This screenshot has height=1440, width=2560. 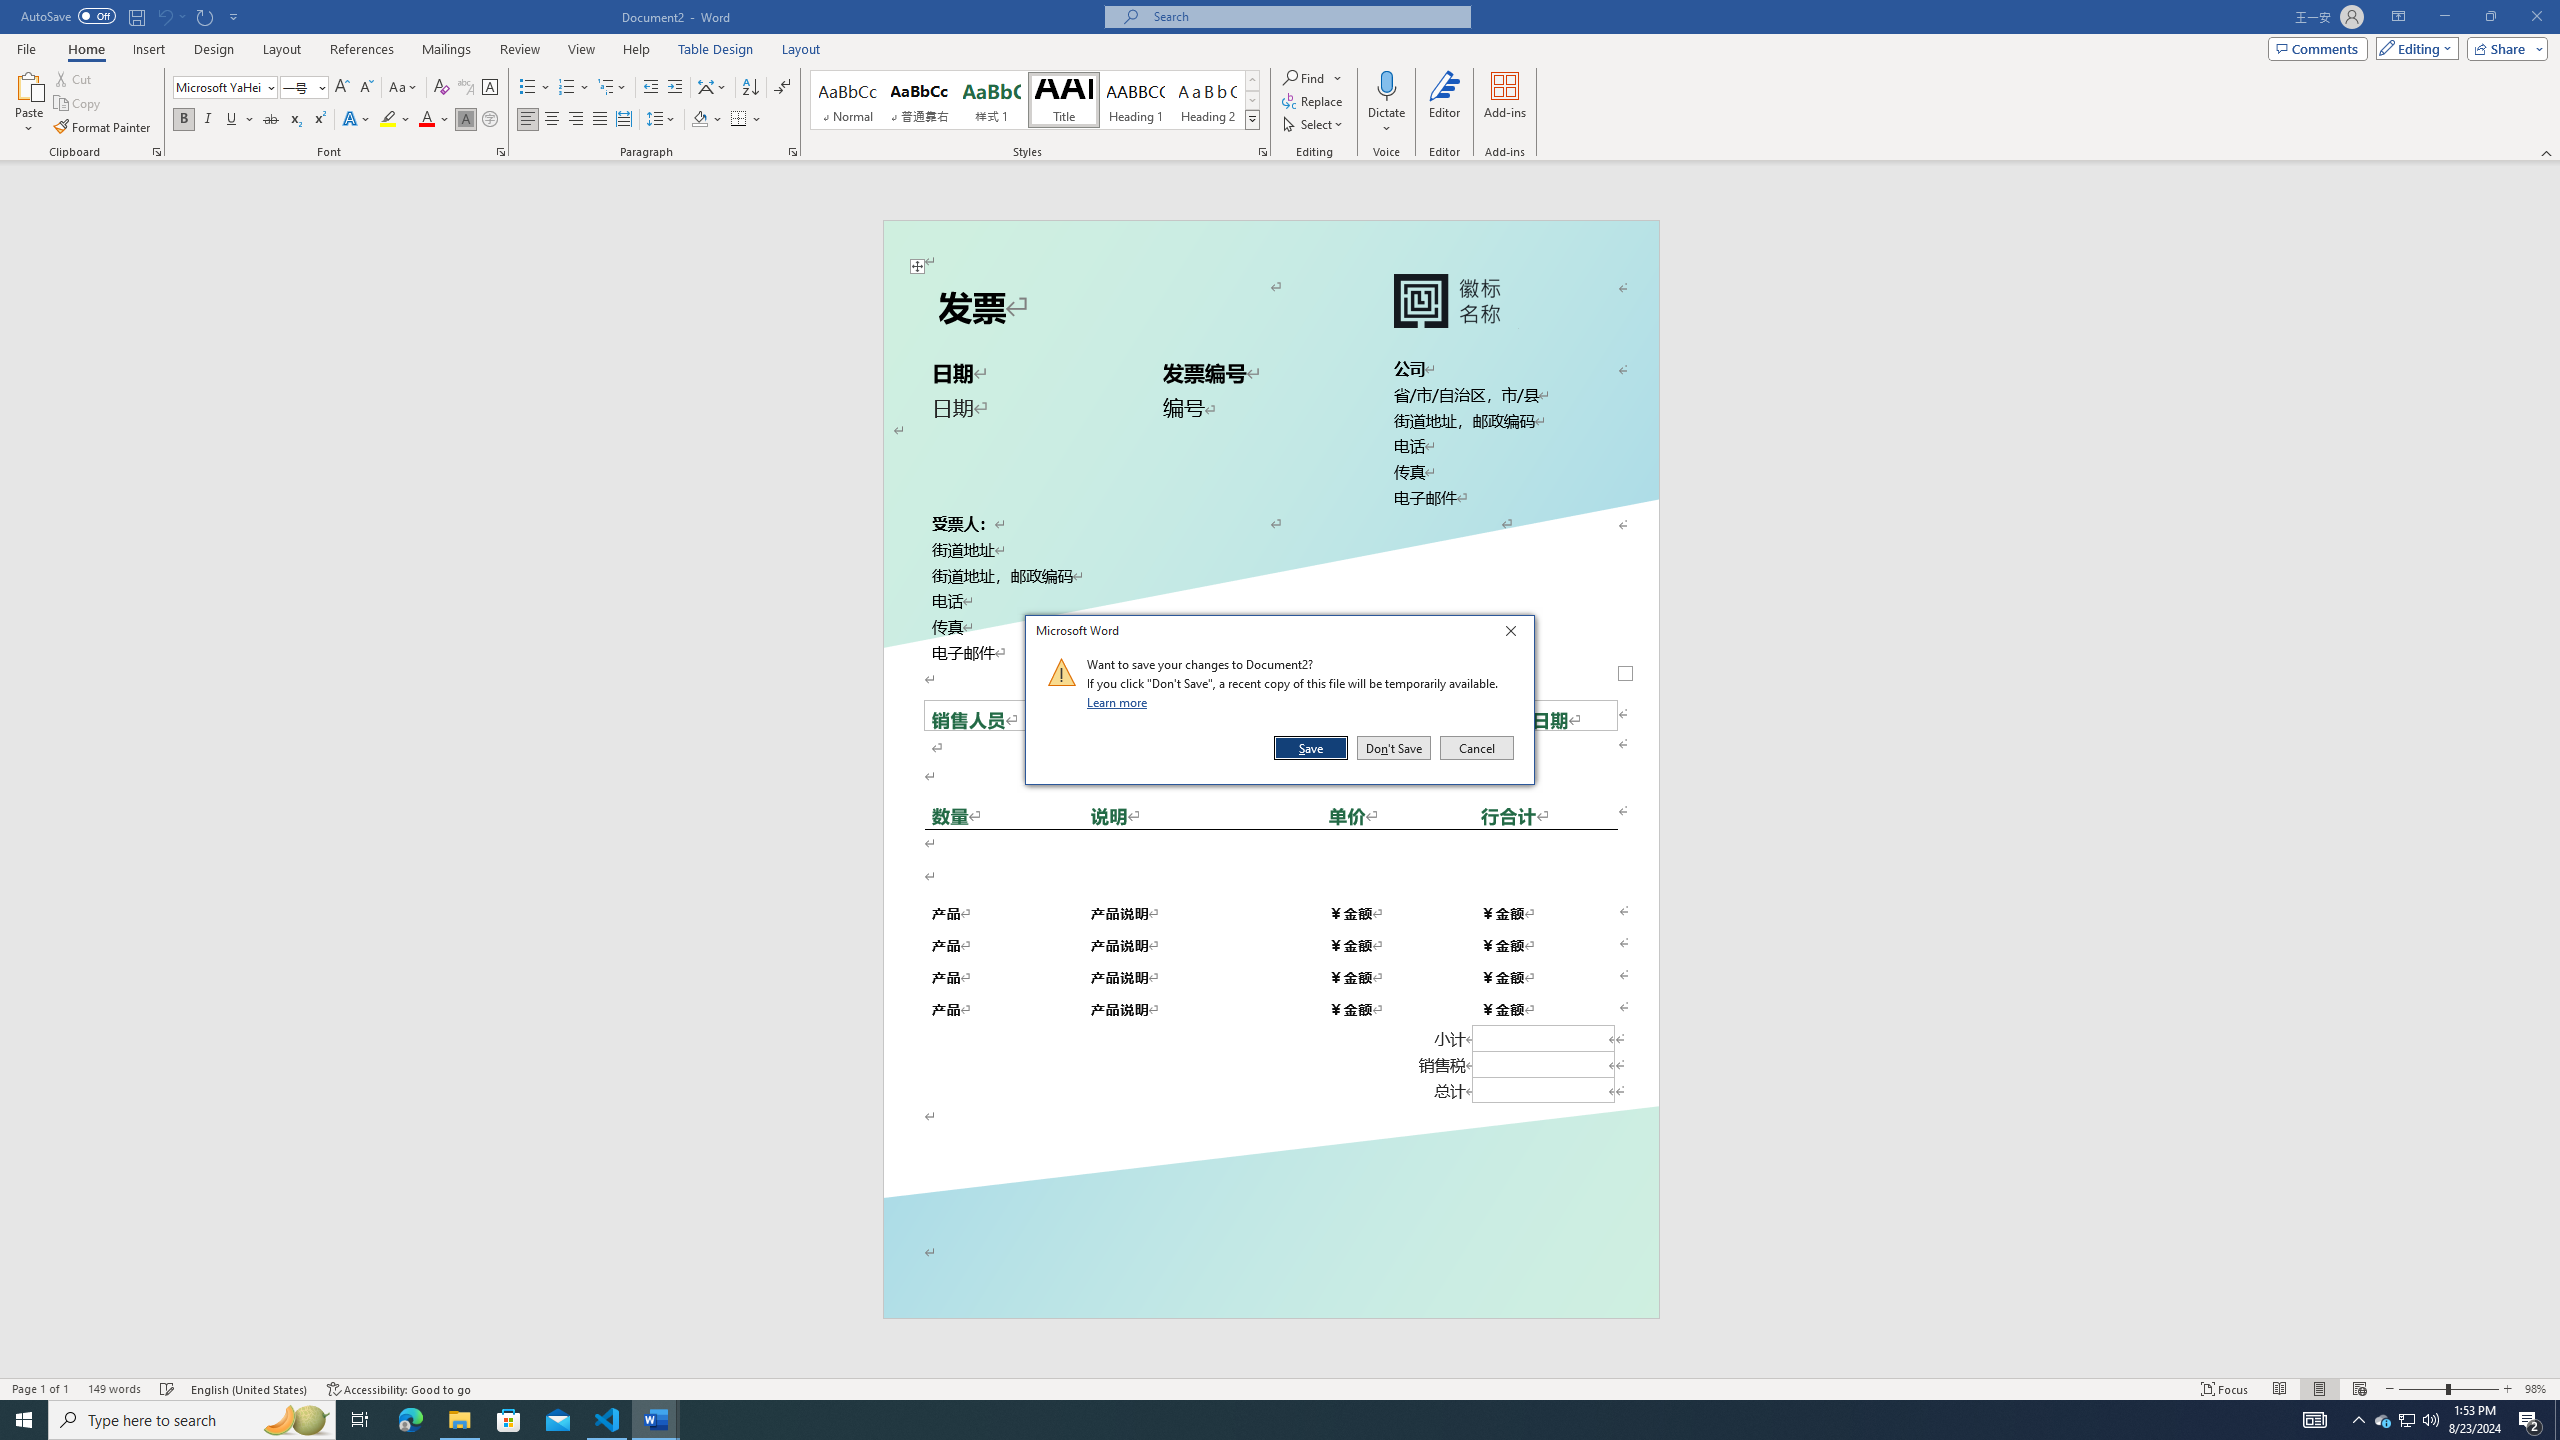 What do you see at coordinates (1314, 124) in the screenshot?
I see `Select` at bounding box center [1314, 124].